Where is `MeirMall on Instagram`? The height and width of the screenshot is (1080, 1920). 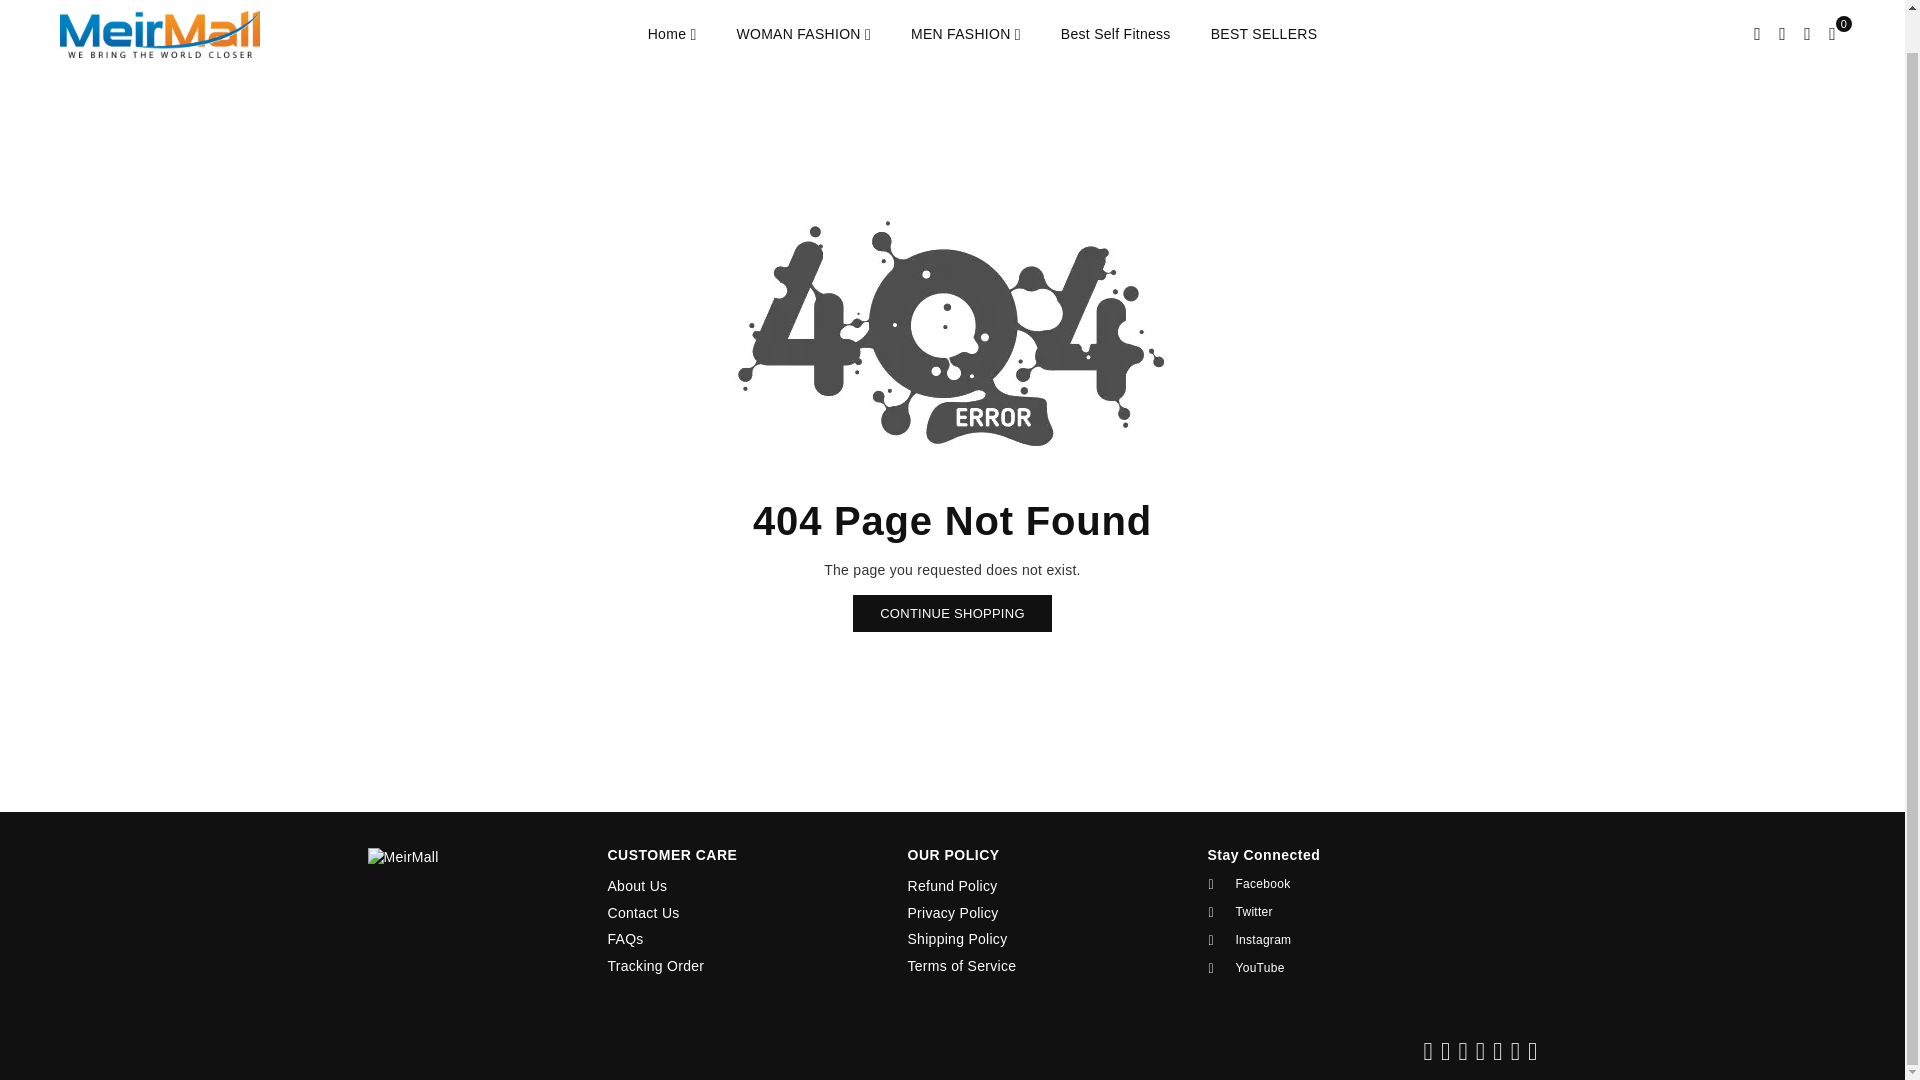
MeirMall on Instagram is located at coordinates (1336, 940).